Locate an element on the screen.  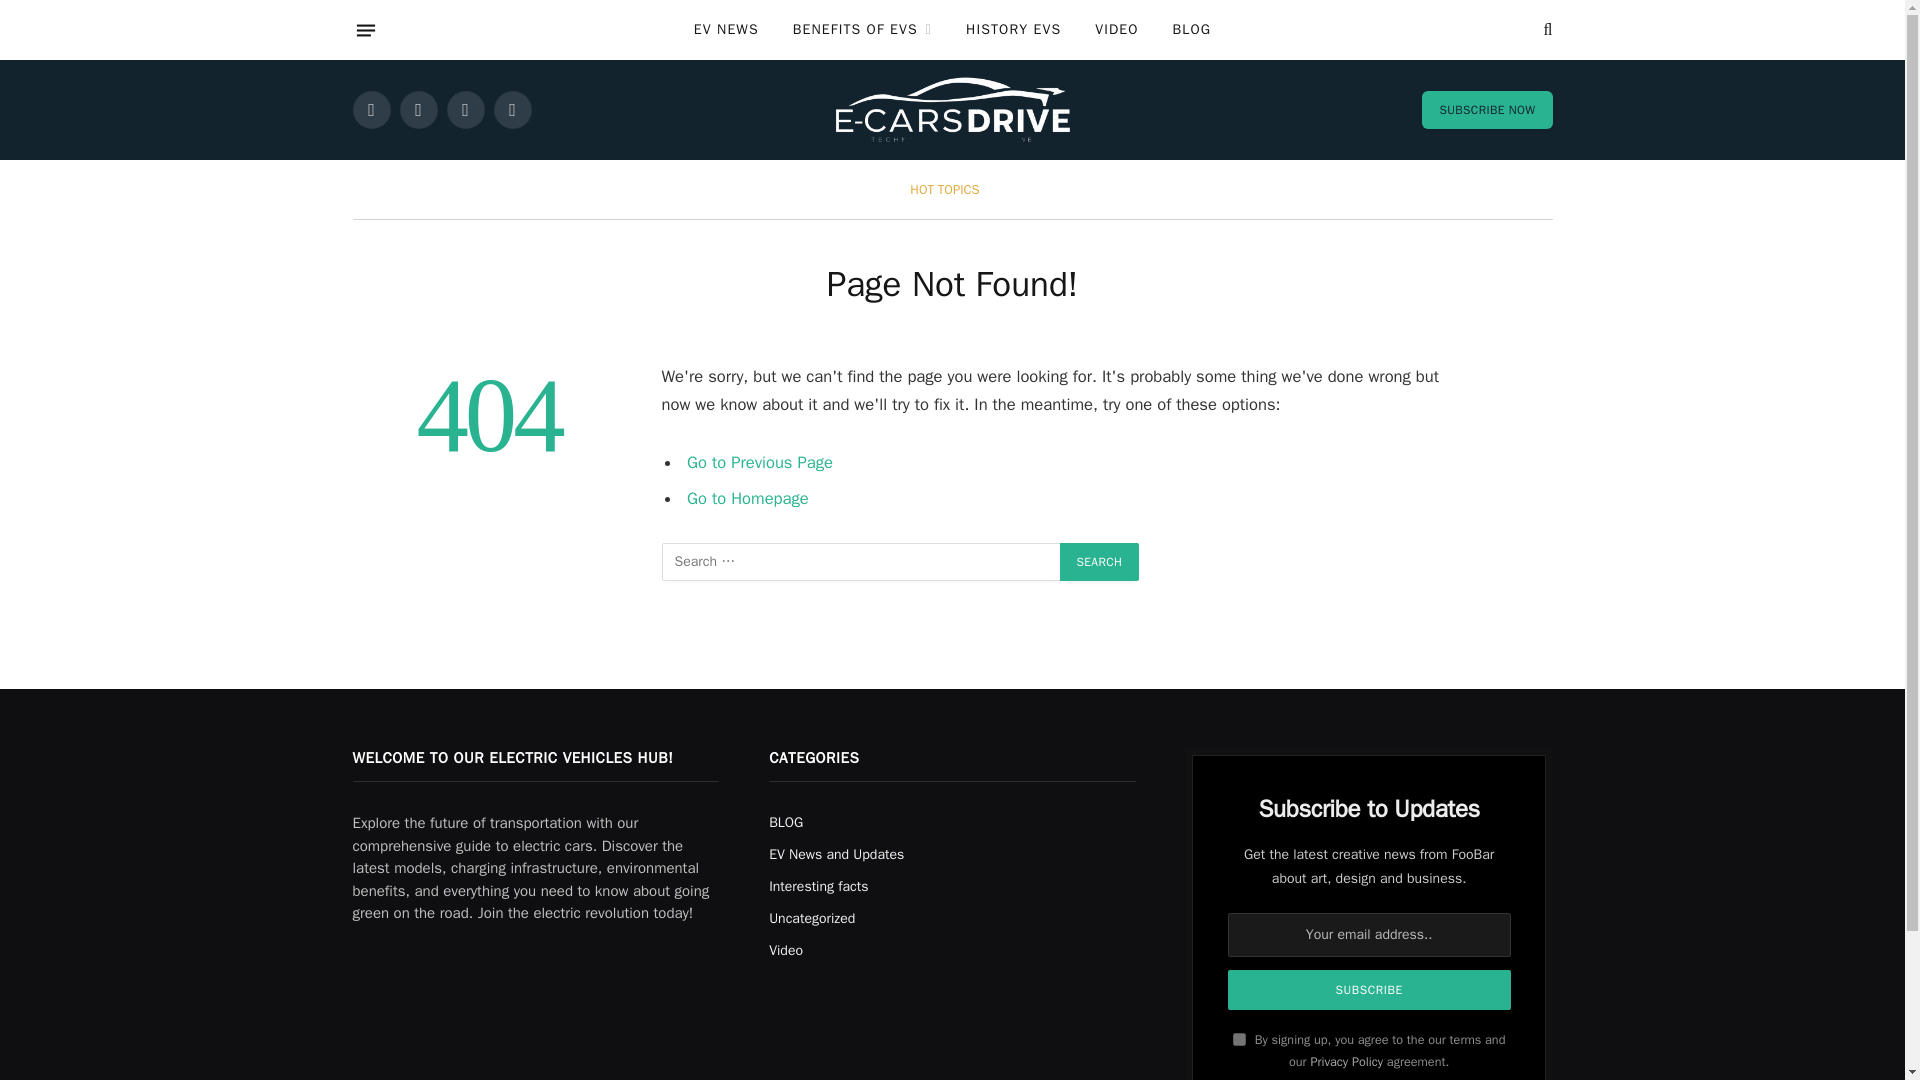
Subscribe is located at coordinates (1370, 989).